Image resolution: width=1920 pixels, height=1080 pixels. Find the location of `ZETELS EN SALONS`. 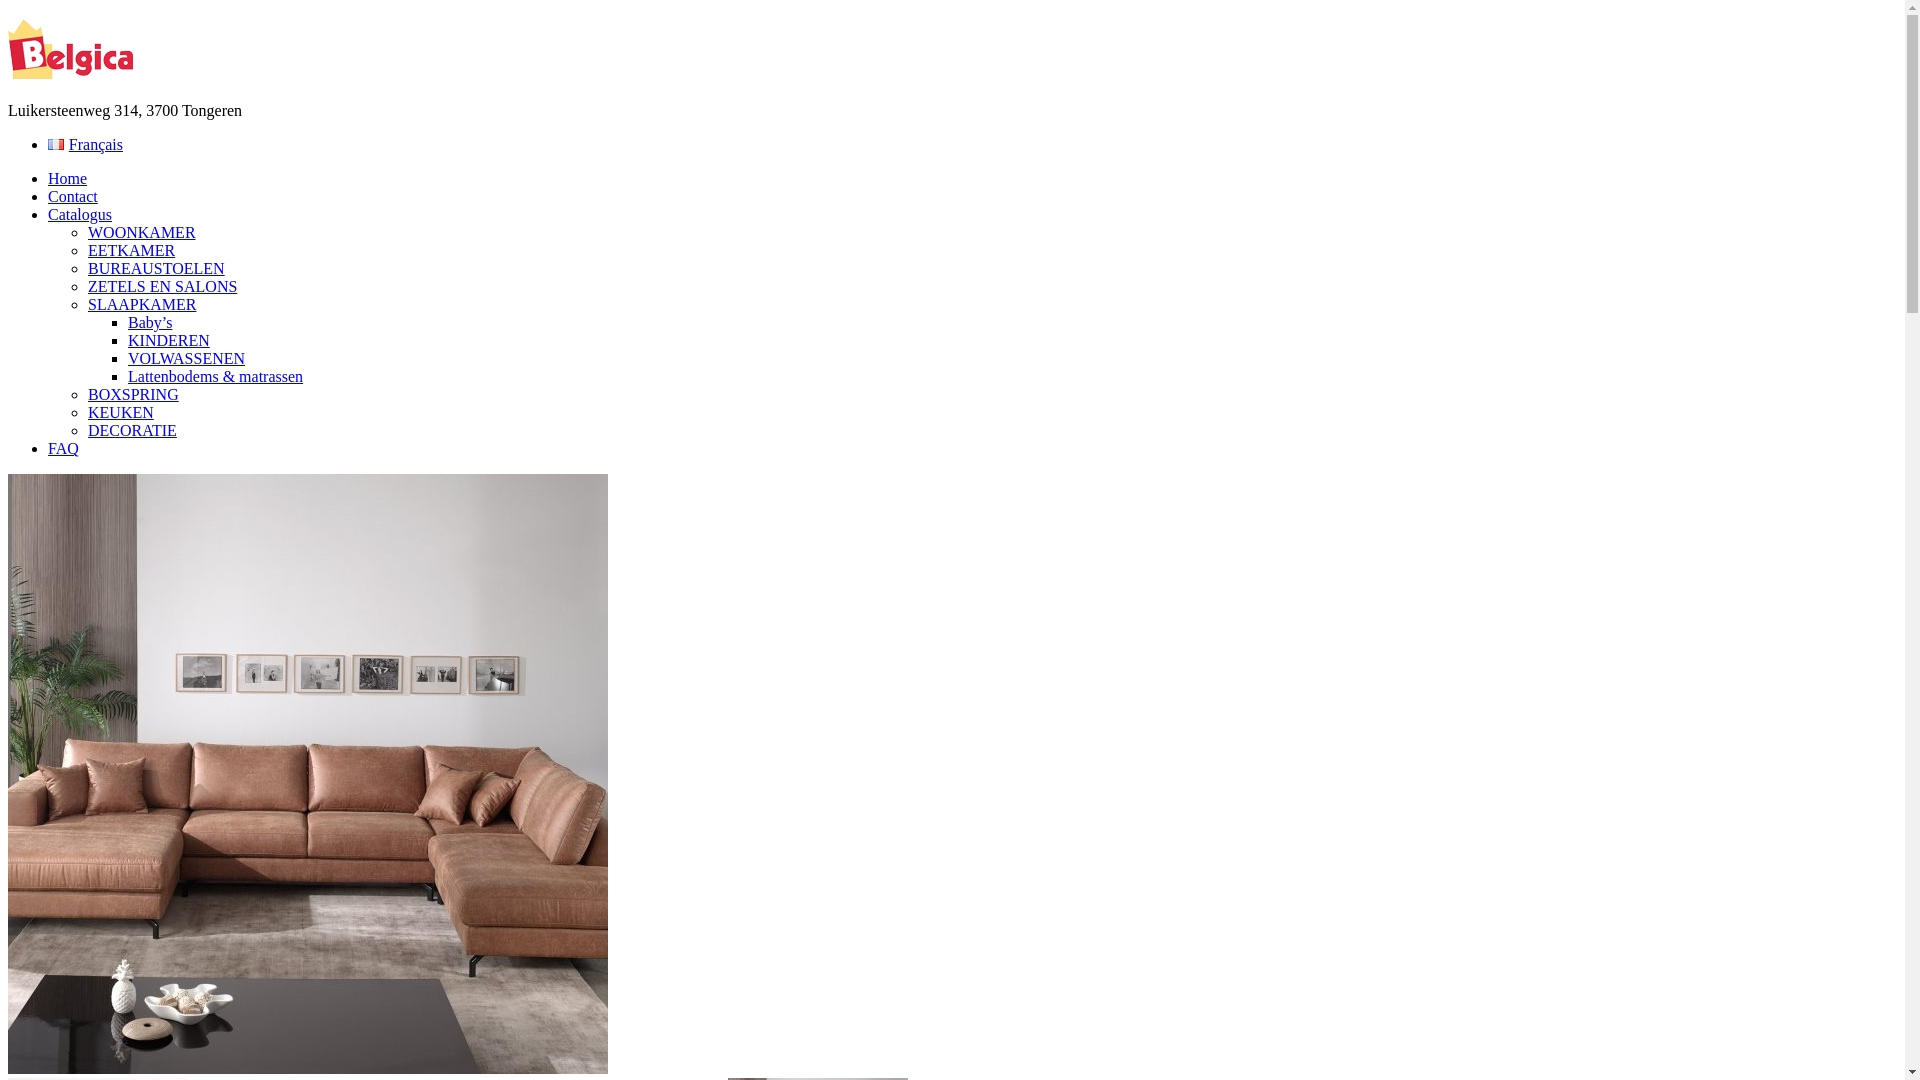

ZETELS EN SALONS is located at coordinates (162, 286).